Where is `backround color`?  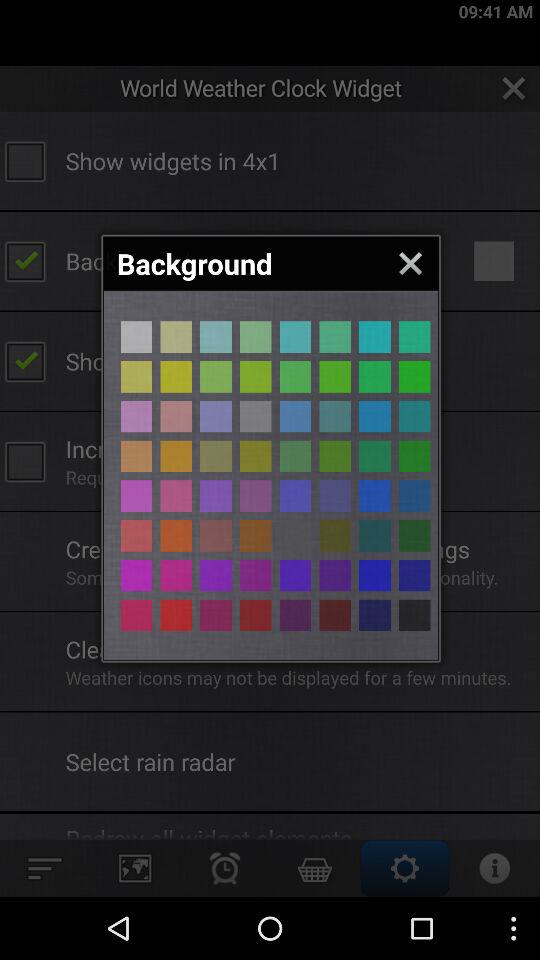 backround color is located at coordinates (256, 496).